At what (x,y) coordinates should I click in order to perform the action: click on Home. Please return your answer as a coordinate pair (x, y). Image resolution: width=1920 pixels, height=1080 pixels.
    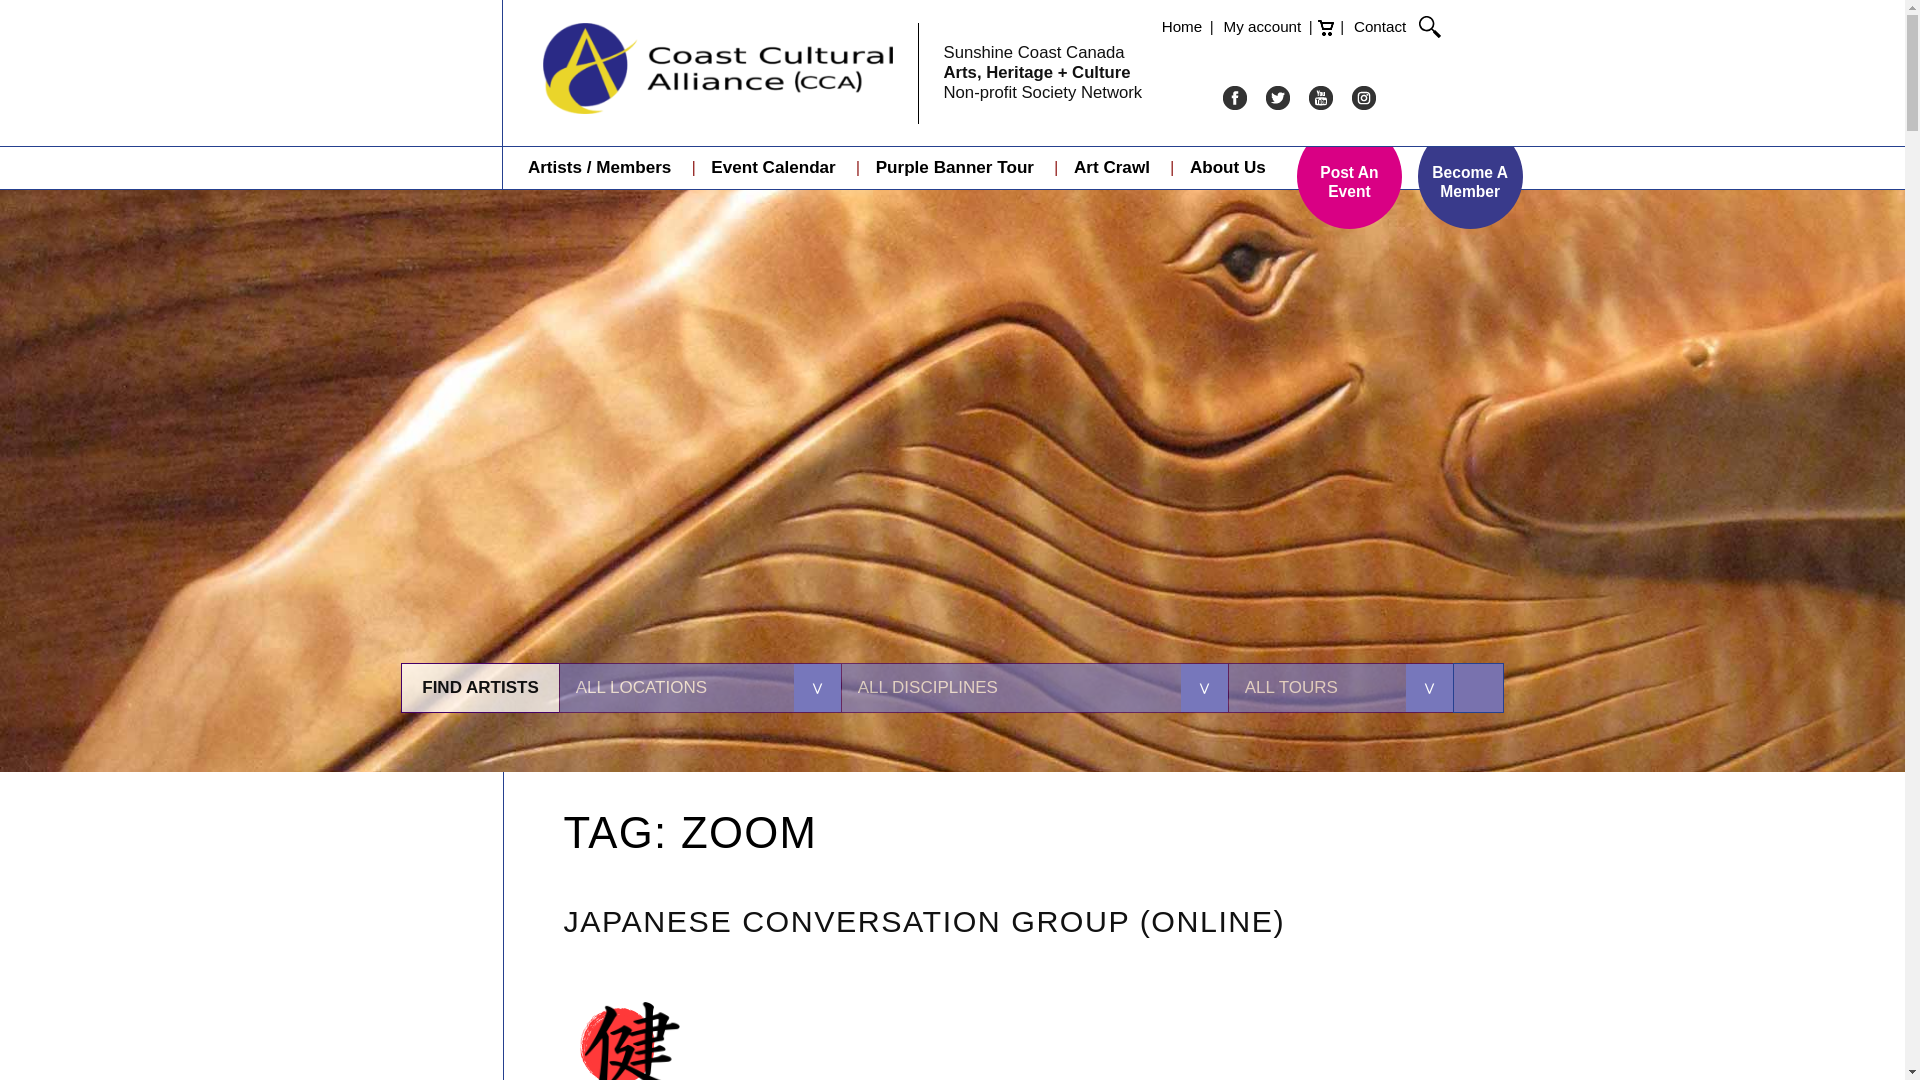
    Looking at the image, I should click on (1183, 26).